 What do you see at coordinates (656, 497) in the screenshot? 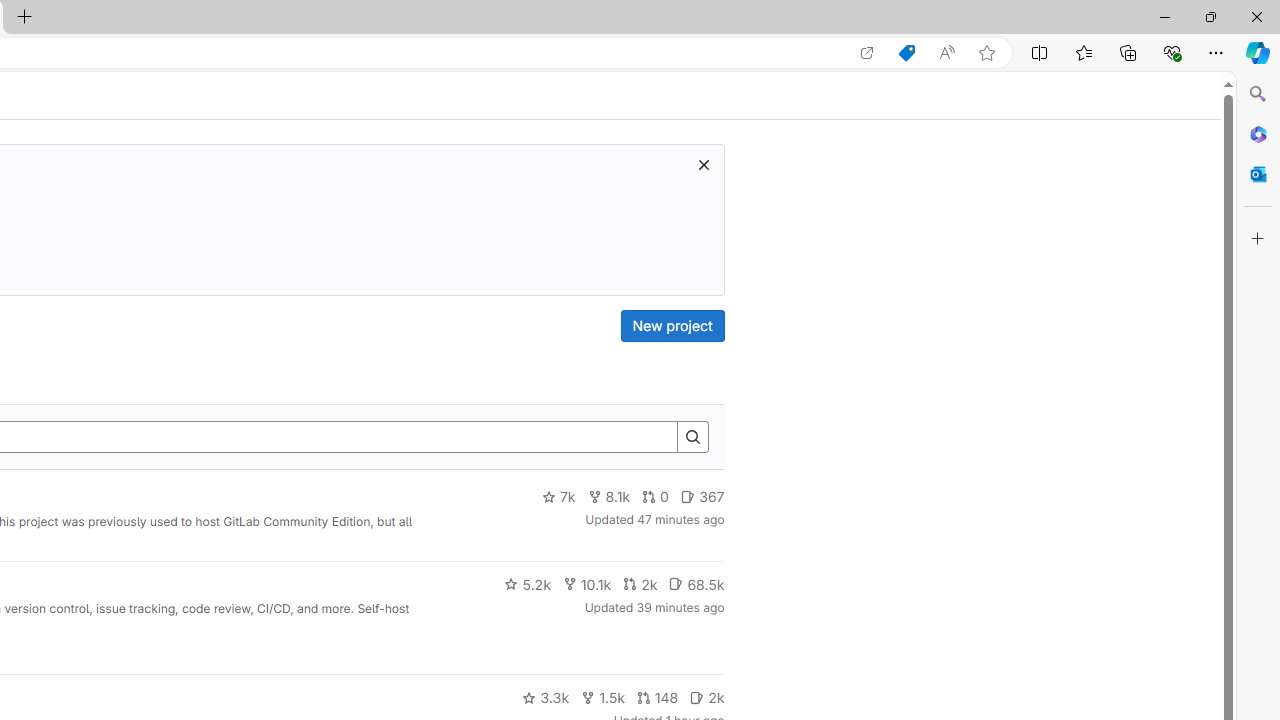
I see `0` at bounding box center [656, 497].